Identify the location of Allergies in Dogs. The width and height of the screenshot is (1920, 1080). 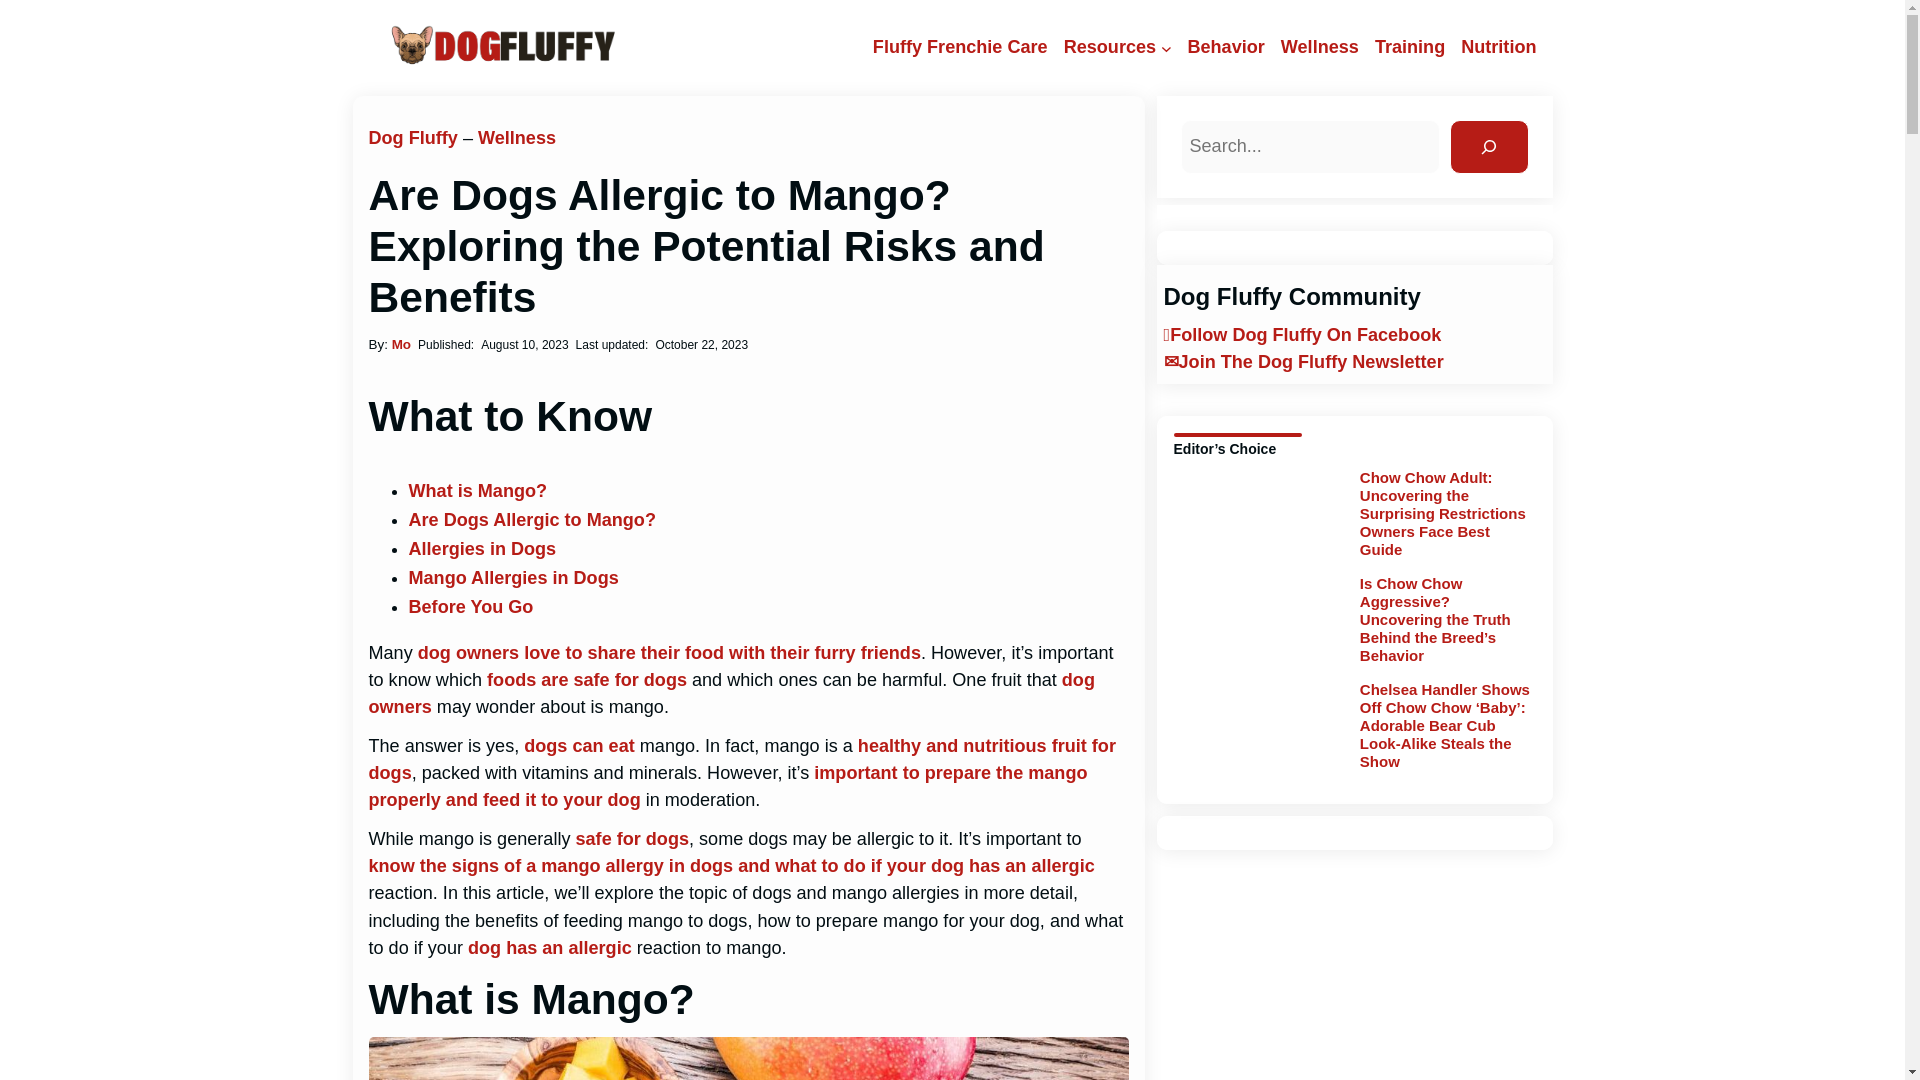
(482, 548).